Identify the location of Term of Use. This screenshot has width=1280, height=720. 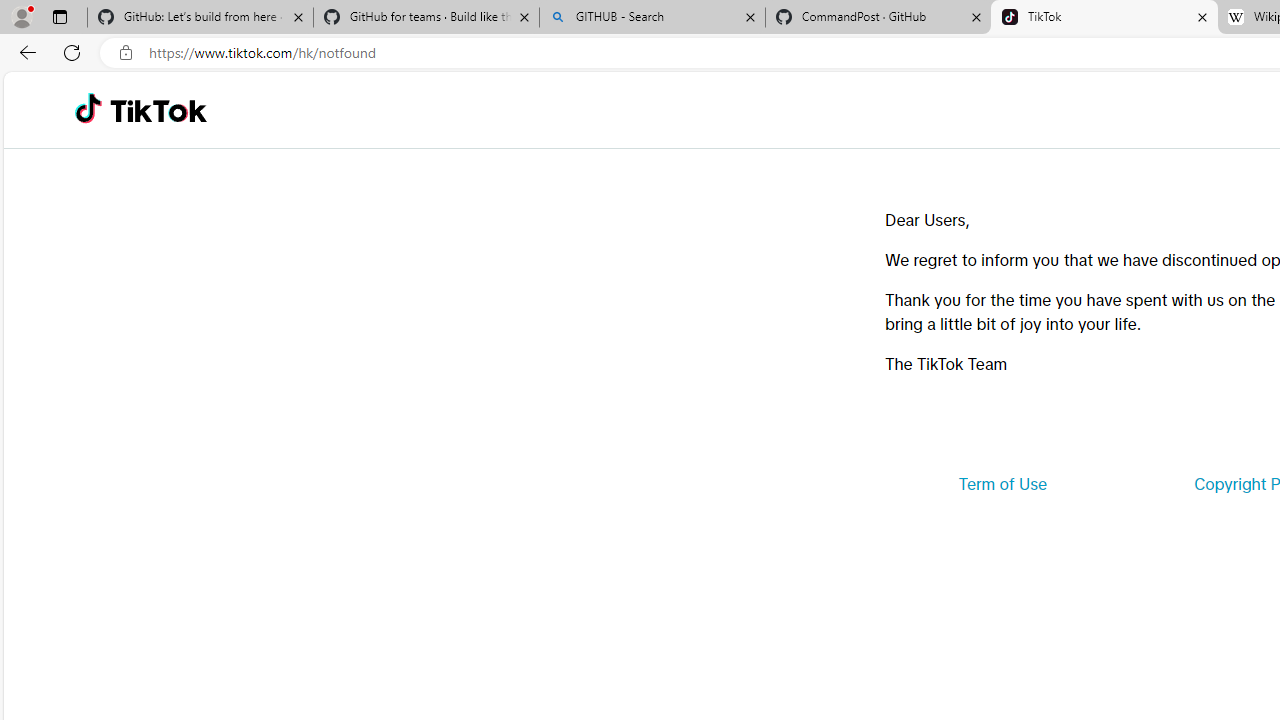
(1002, 484).